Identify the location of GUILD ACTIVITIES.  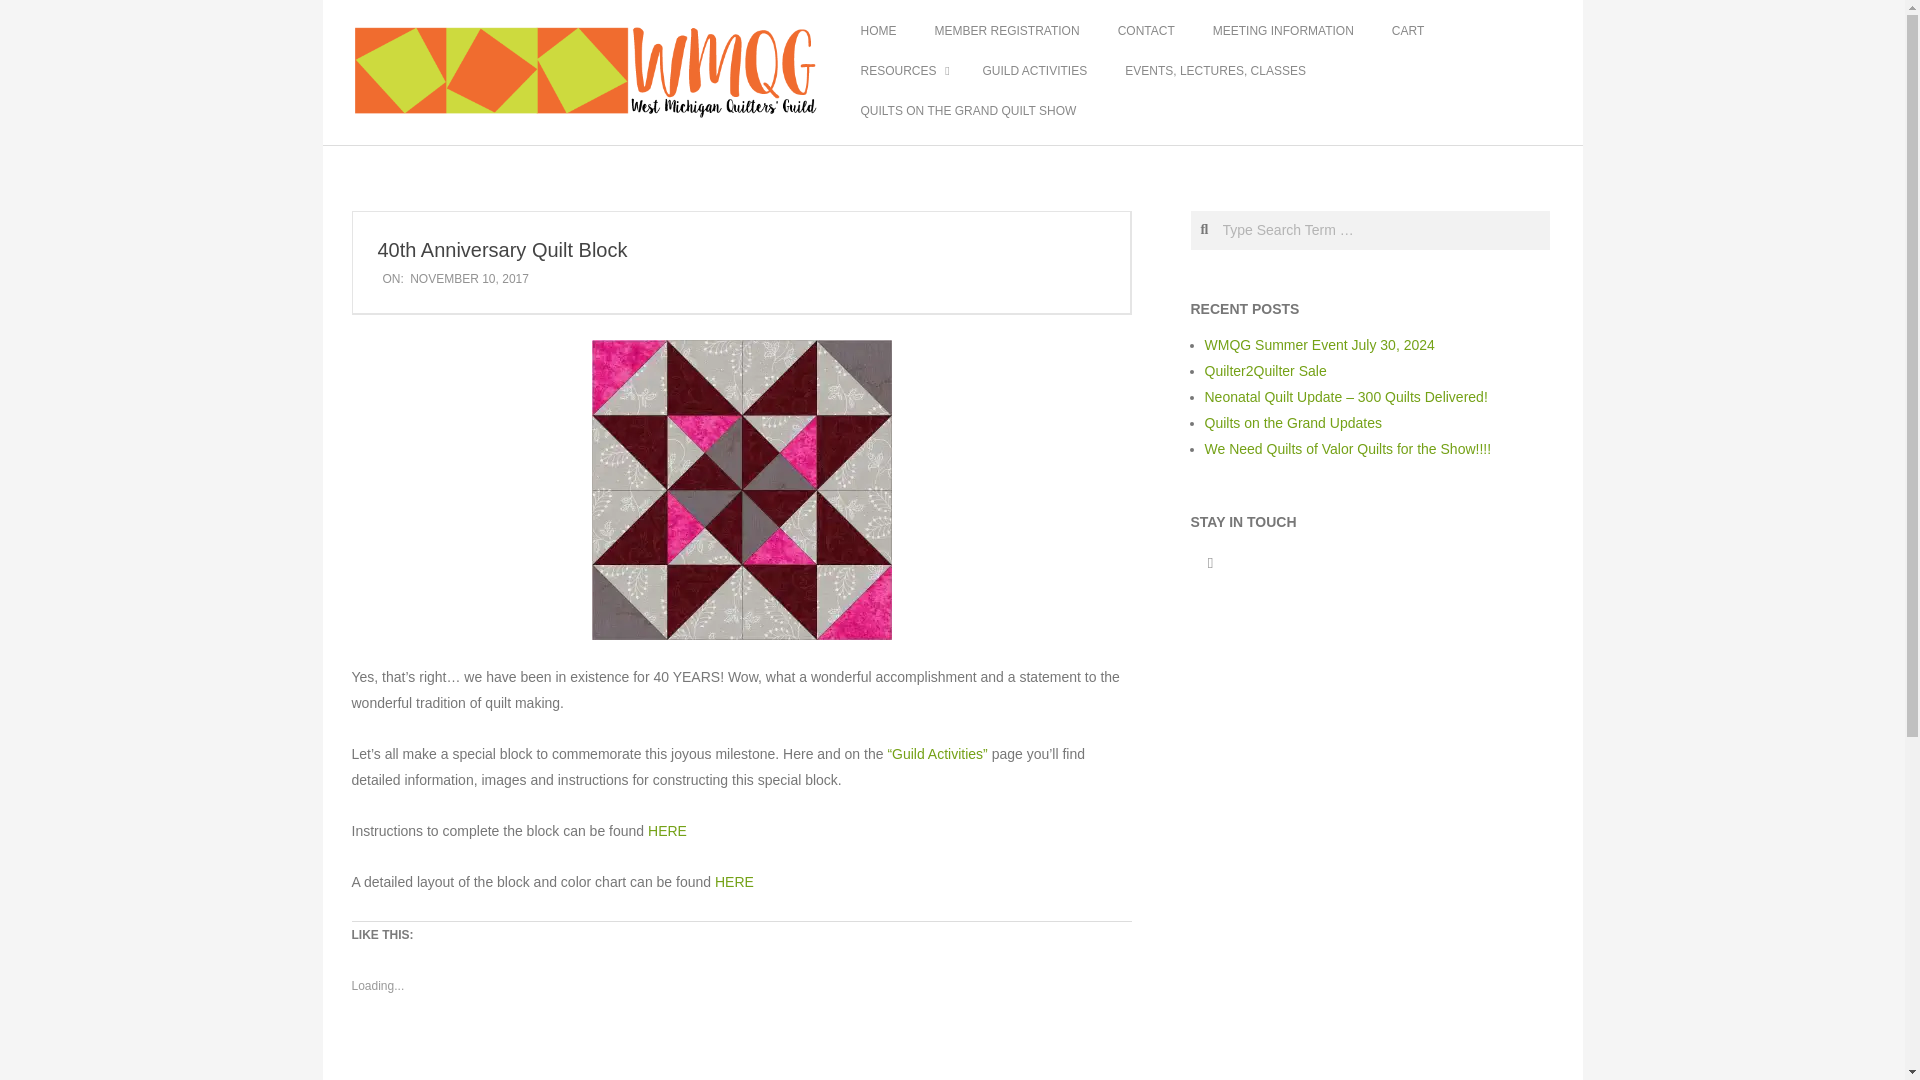
(1036, 71).